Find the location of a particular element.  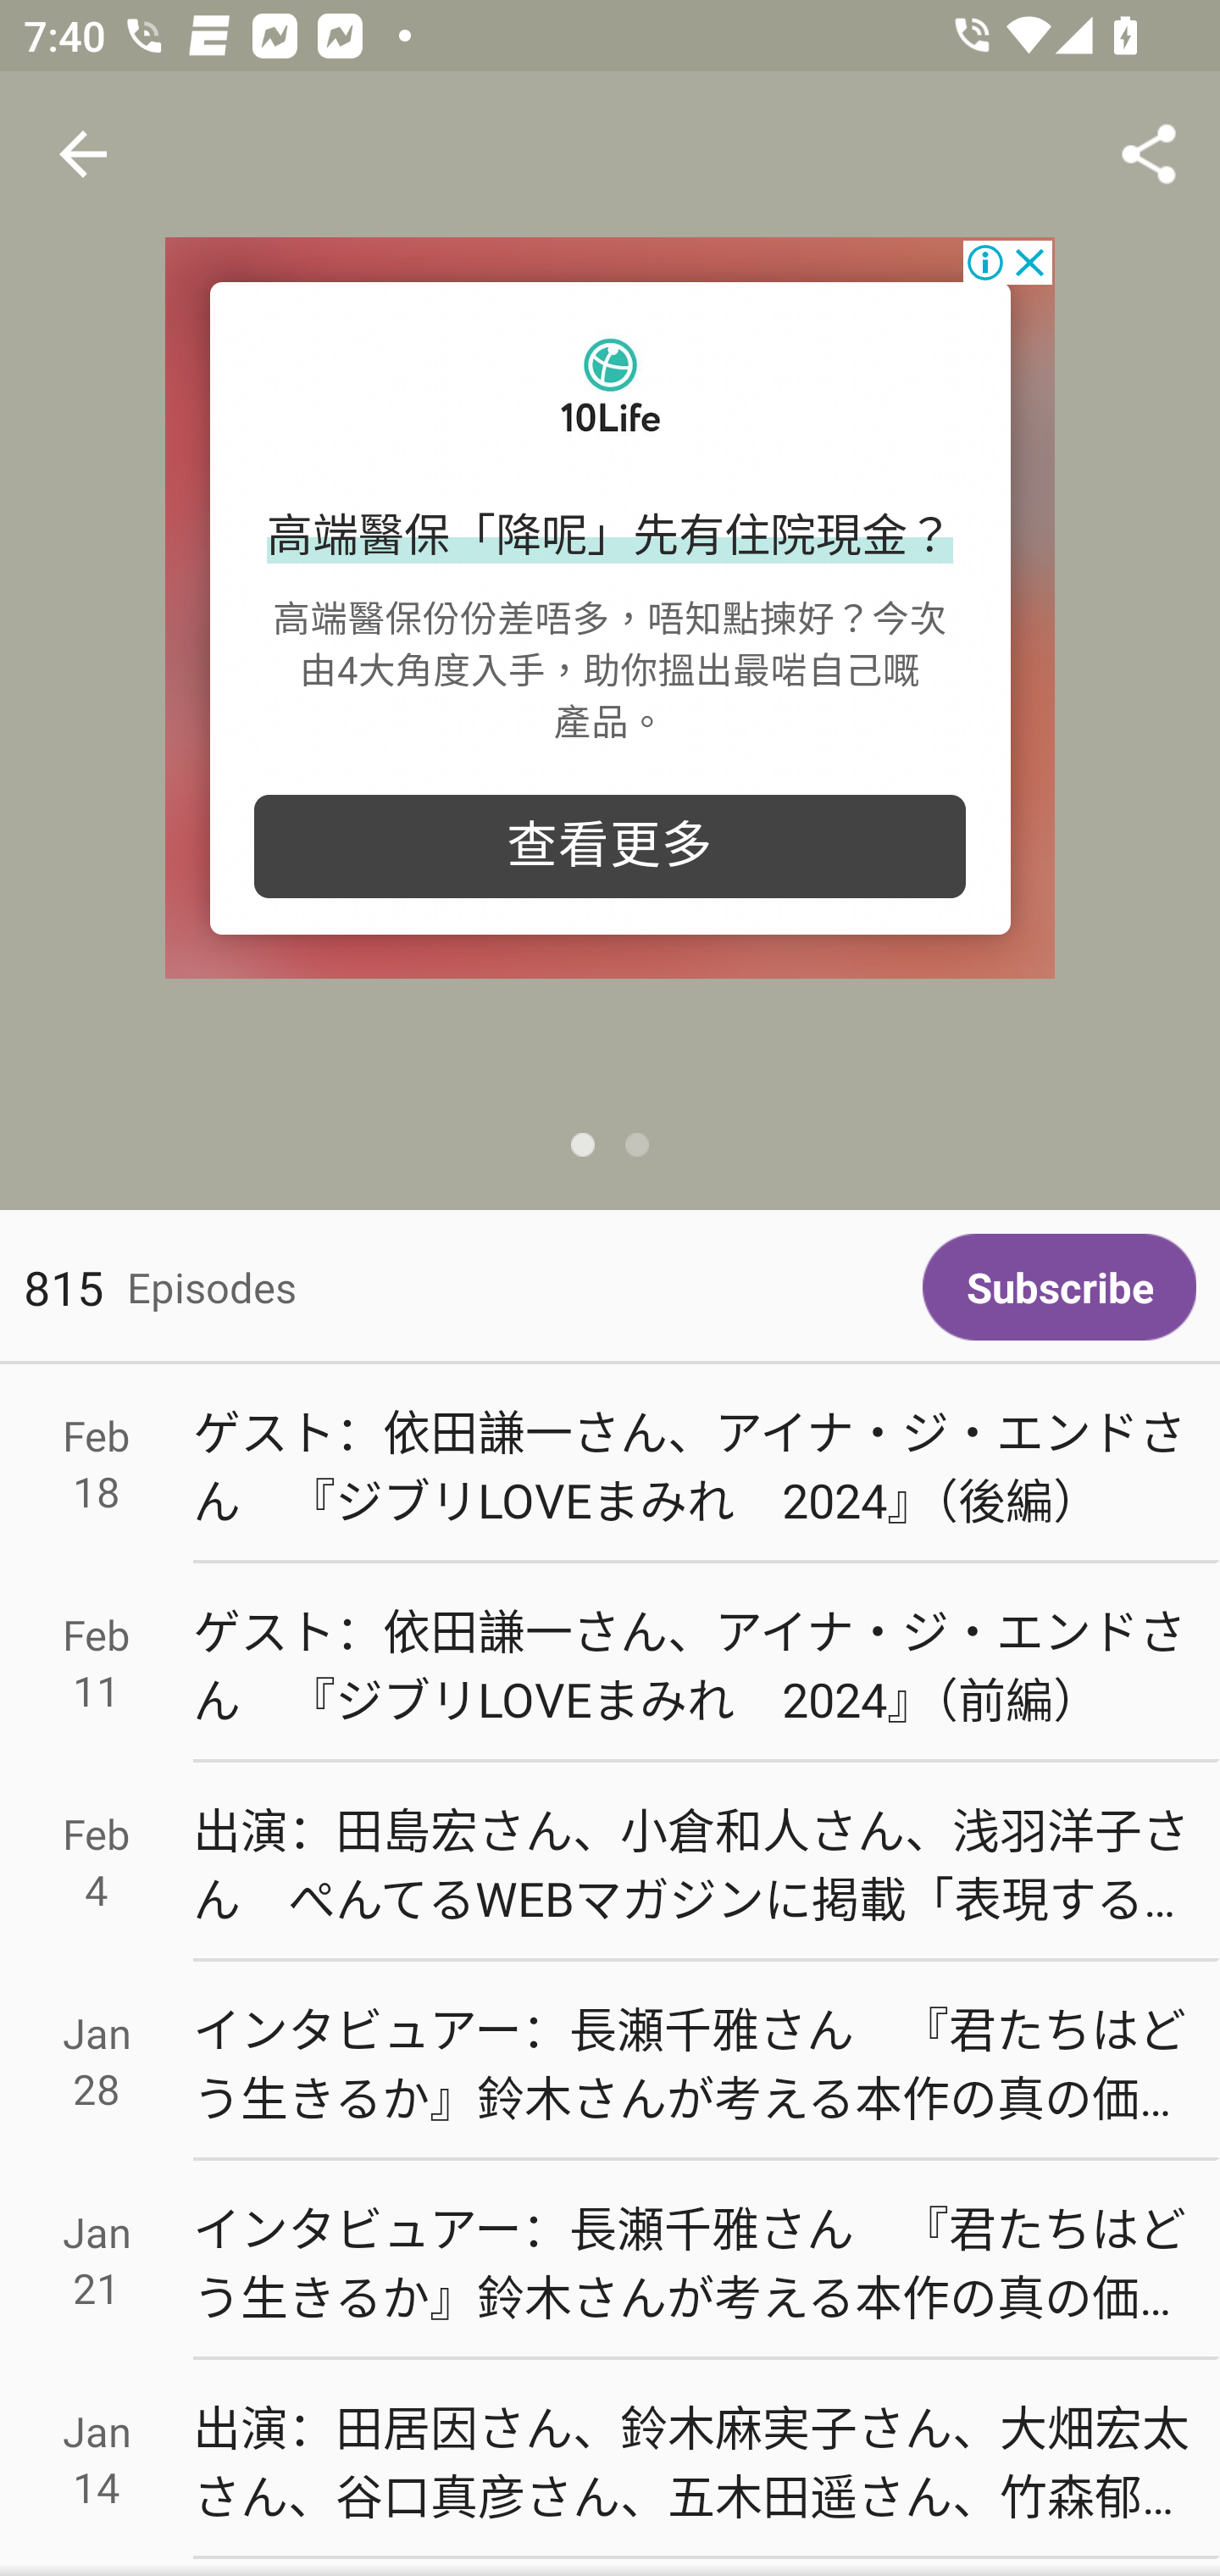

Navigate up is located at coordinates (83, 154).